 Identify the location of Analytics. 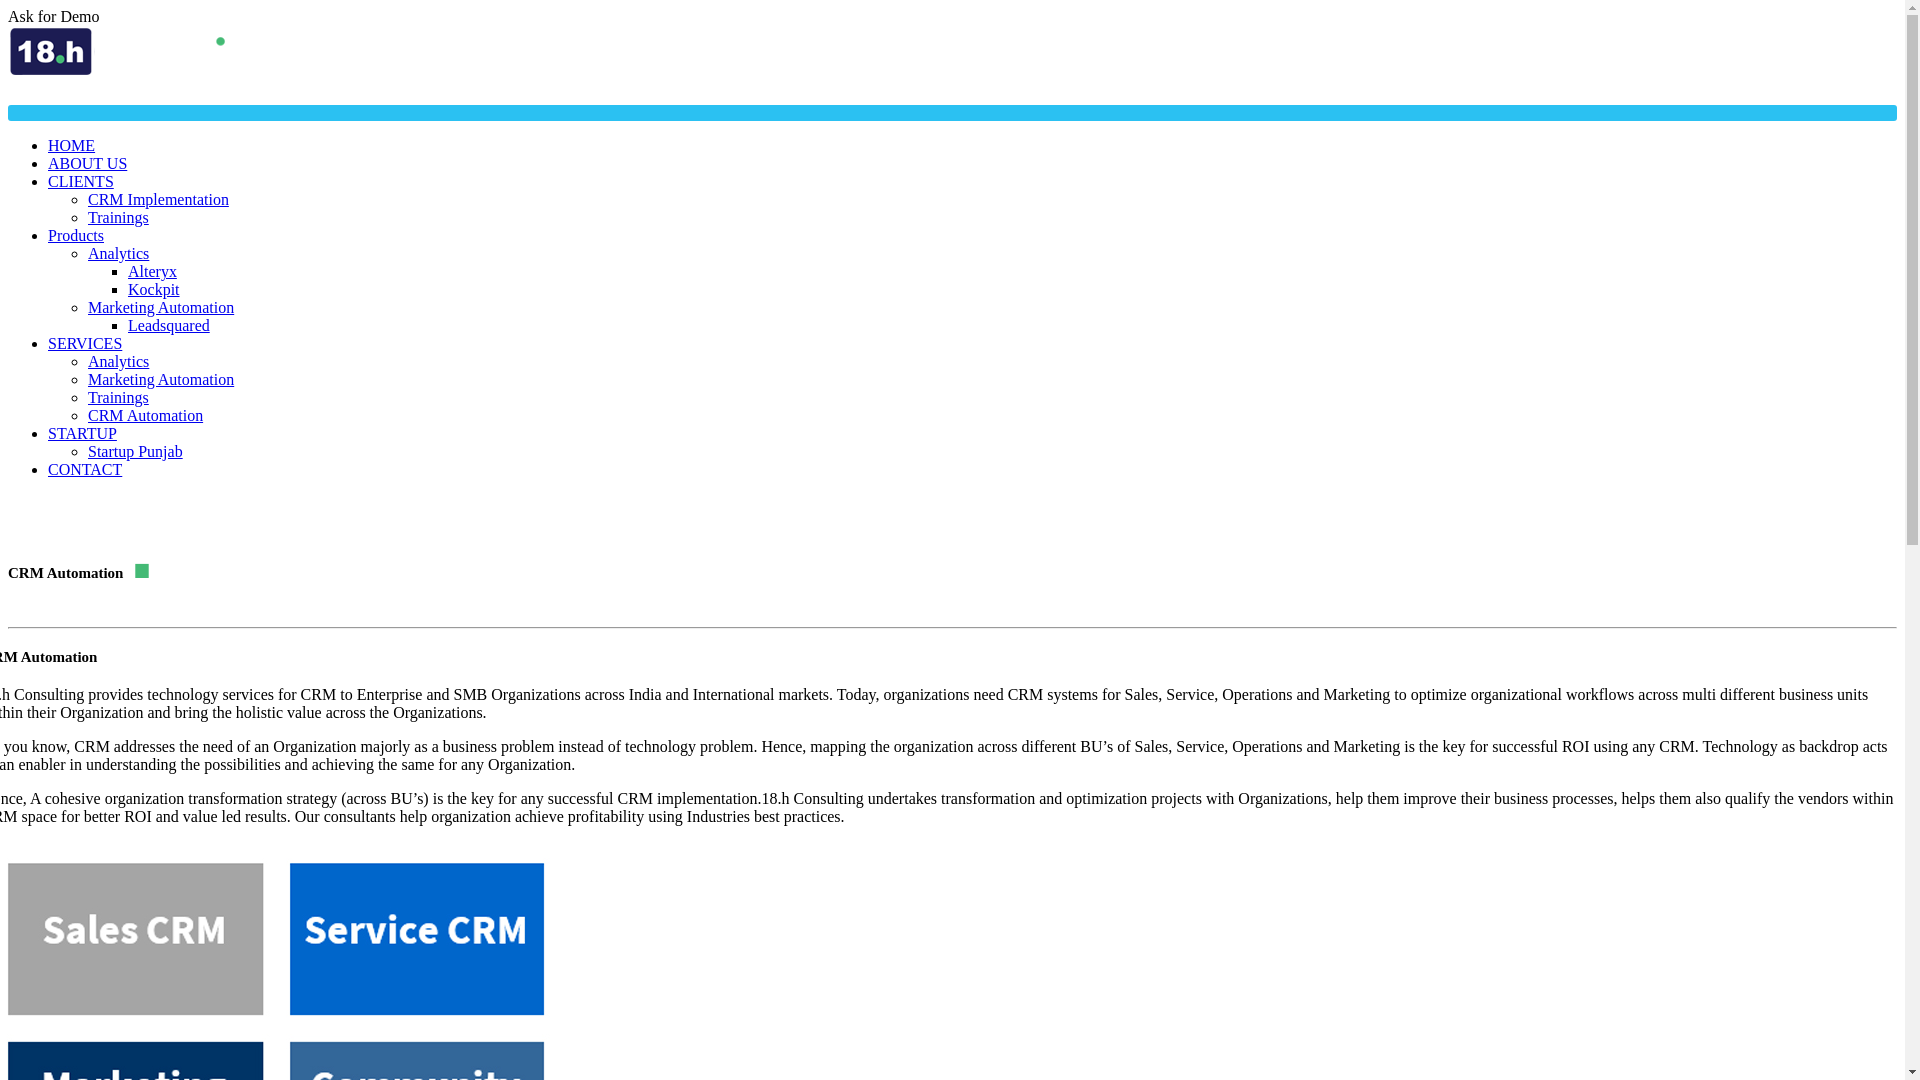
(118, 362).